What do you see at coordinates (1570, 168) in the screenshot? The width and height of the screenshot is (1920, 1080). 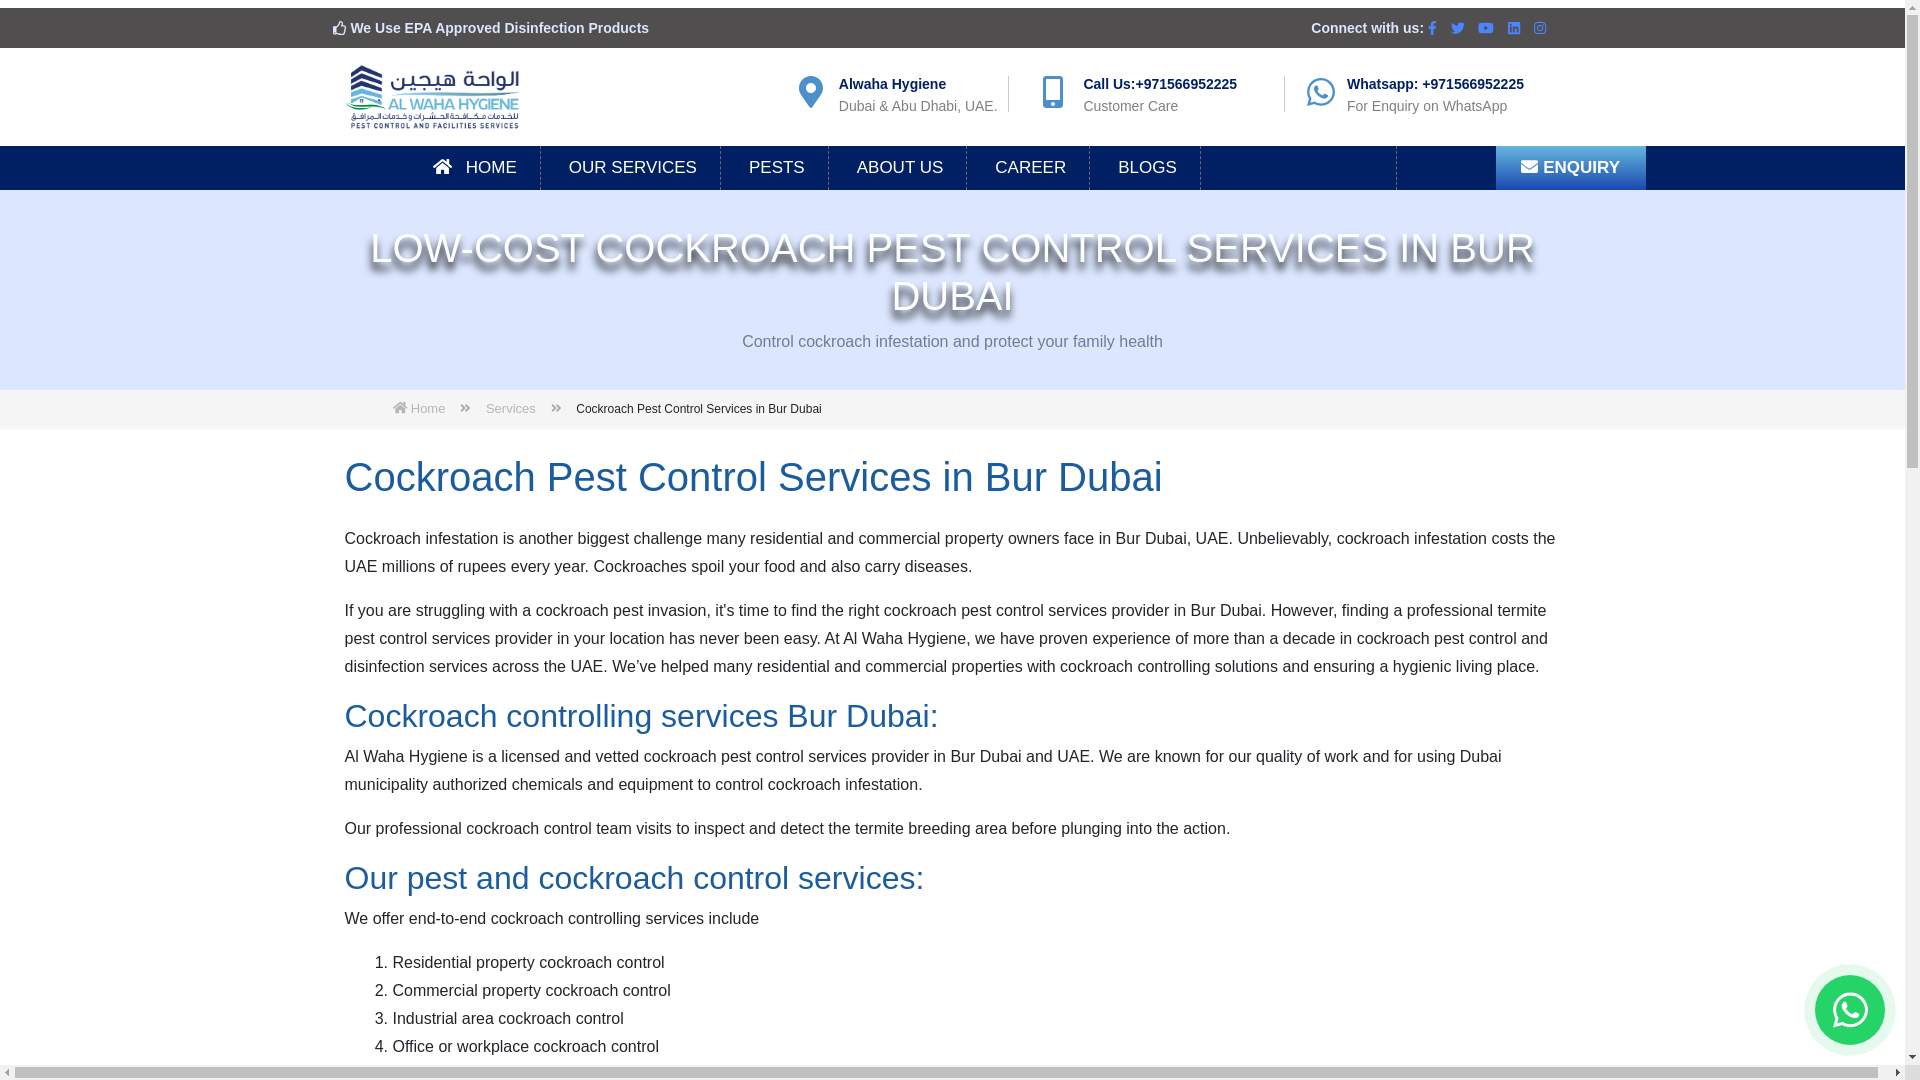 I see `ENQUIRY` at bounding box center [1570, 168].